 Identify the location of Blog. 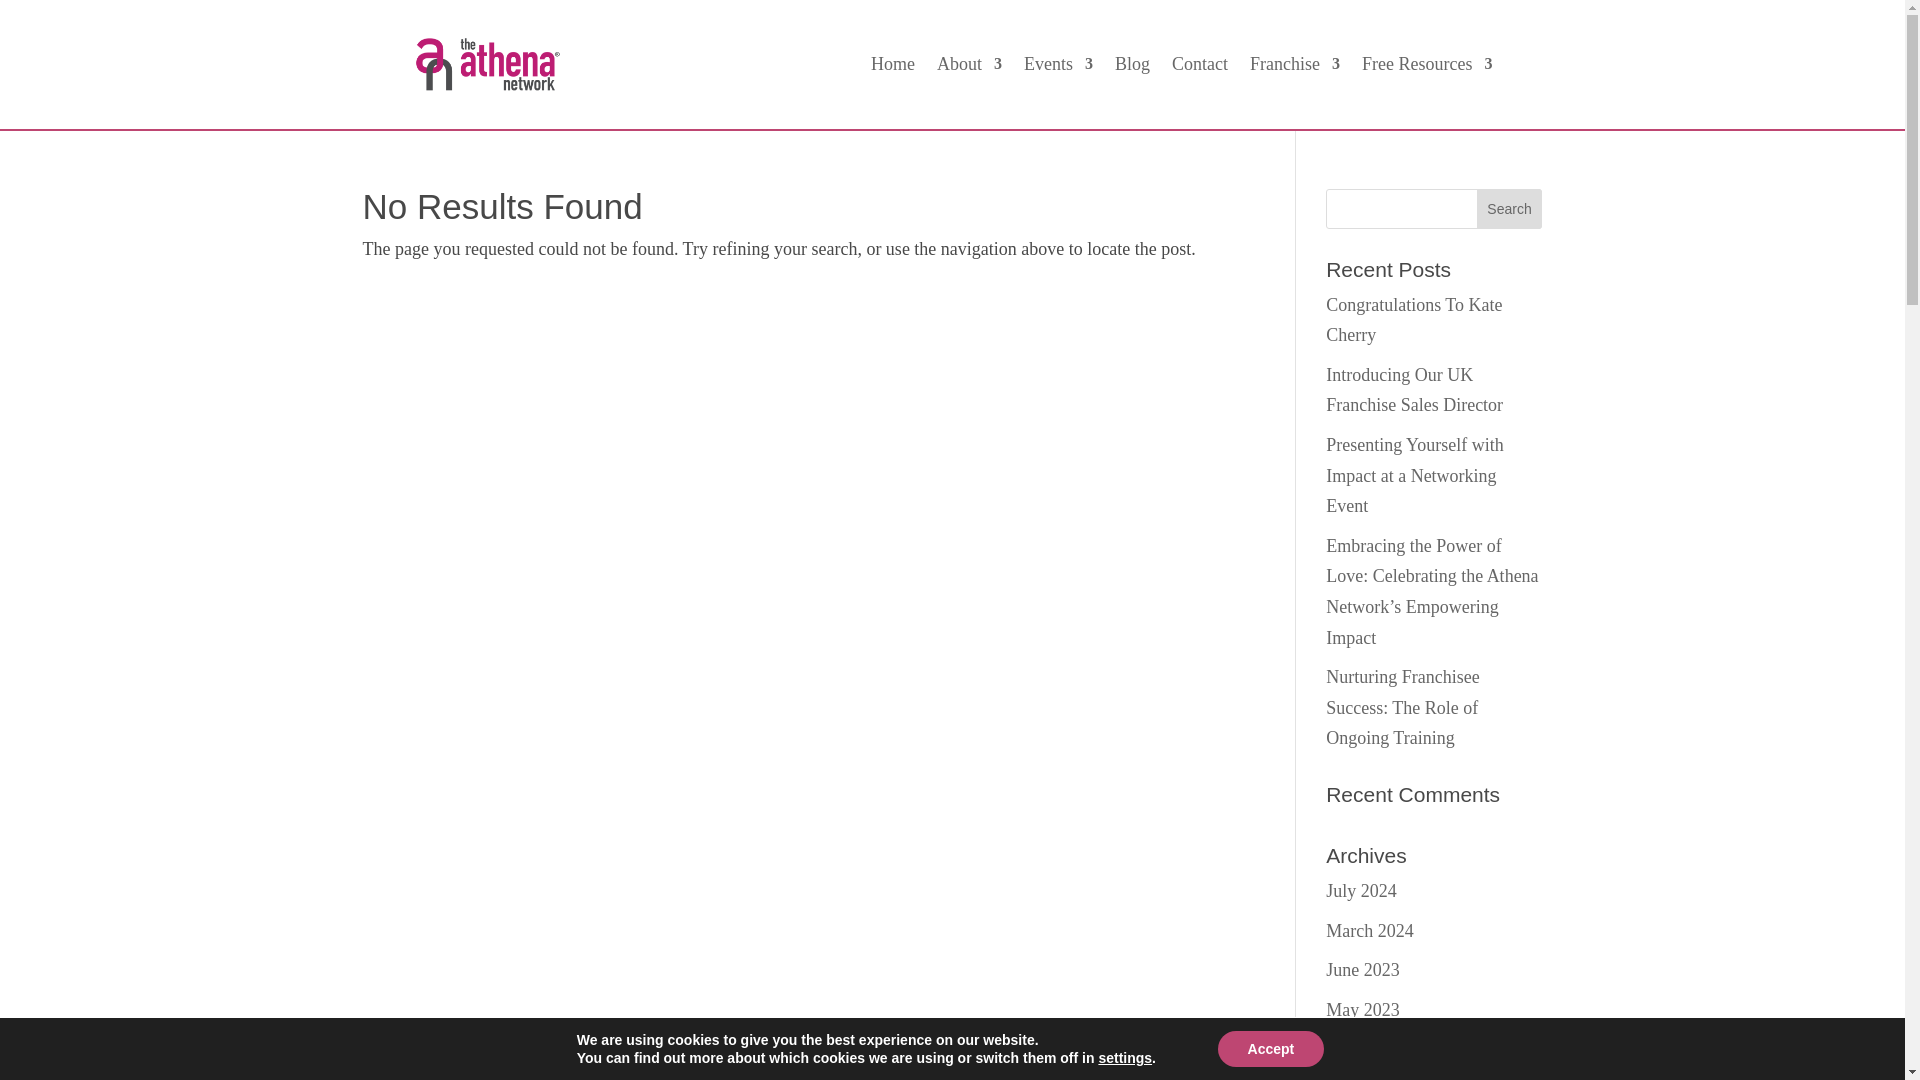
(1132, 68).